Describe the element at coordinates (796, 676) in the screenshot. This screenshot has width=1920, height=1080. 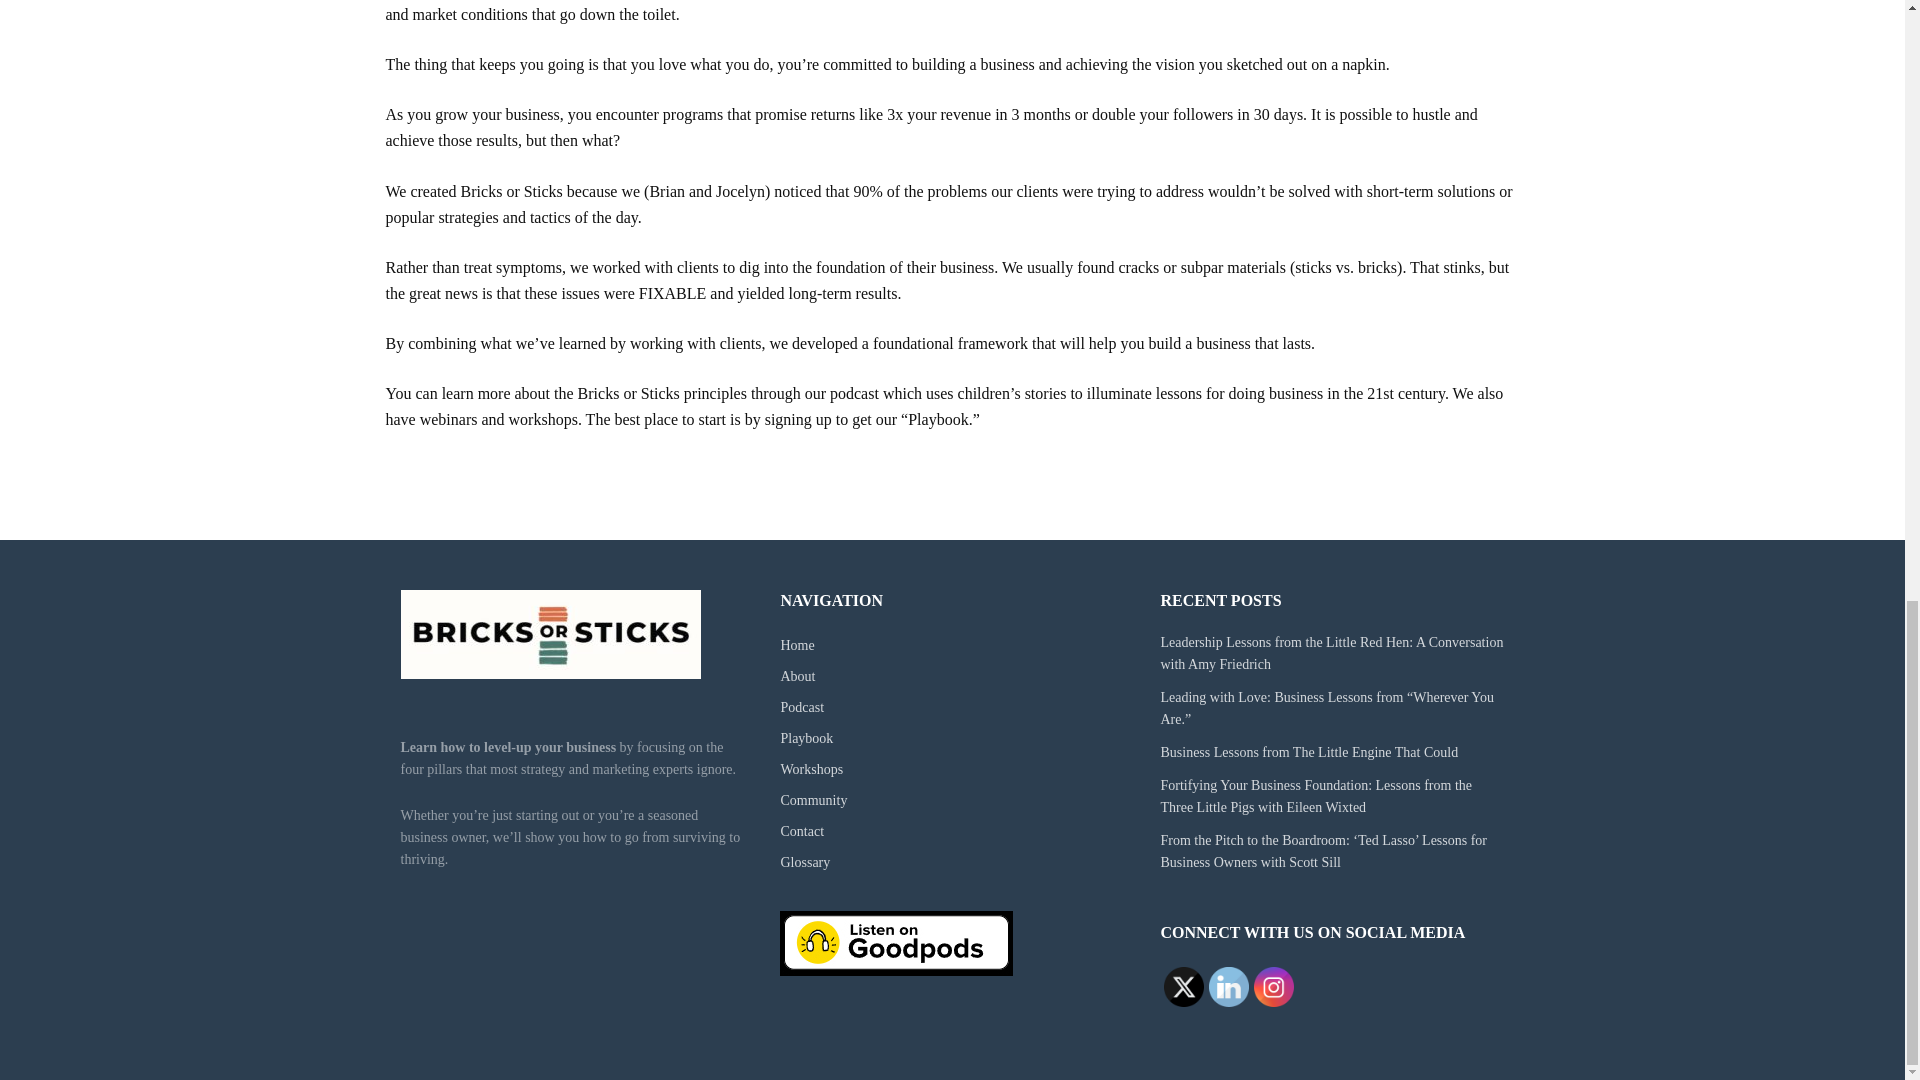
I see `About` at that location.